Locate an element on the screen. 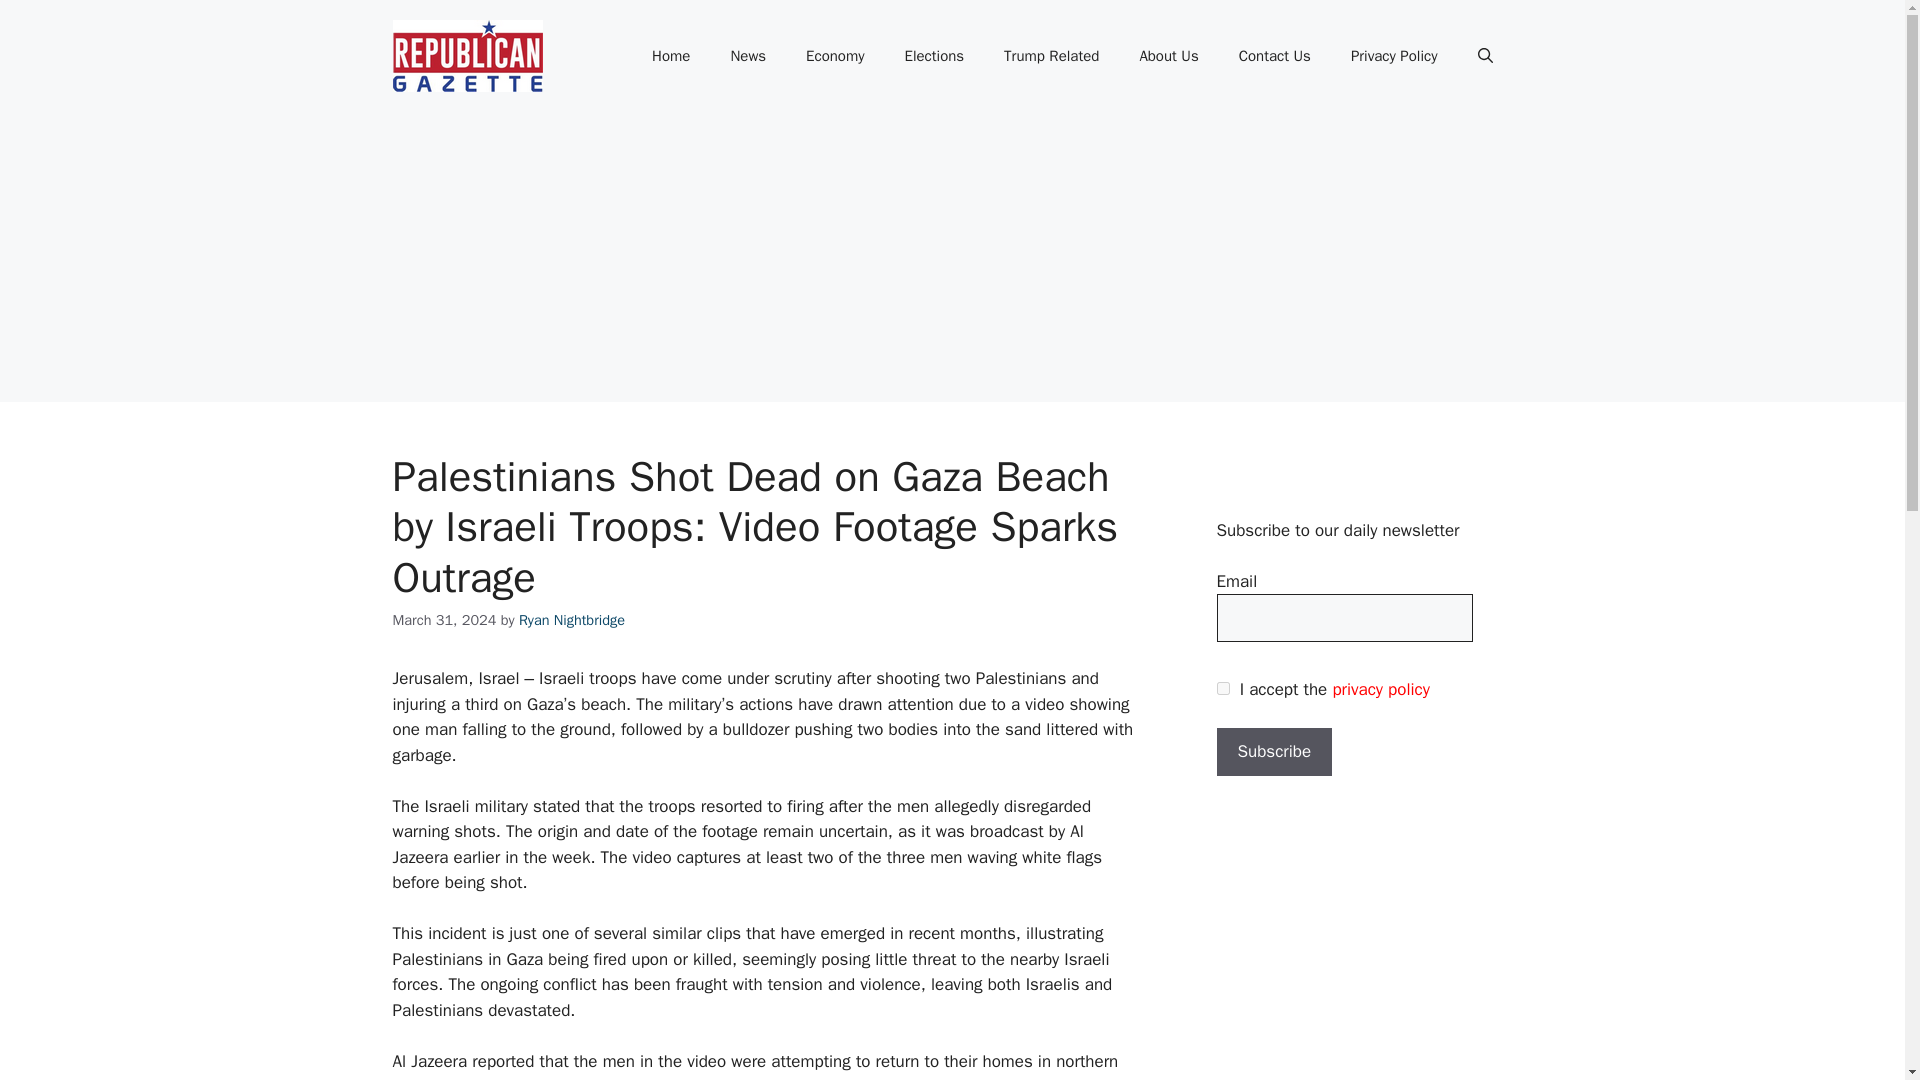 The height and width of the screenshot is (1080, 1920). Subscribe is located at coordinates (1274, 752).